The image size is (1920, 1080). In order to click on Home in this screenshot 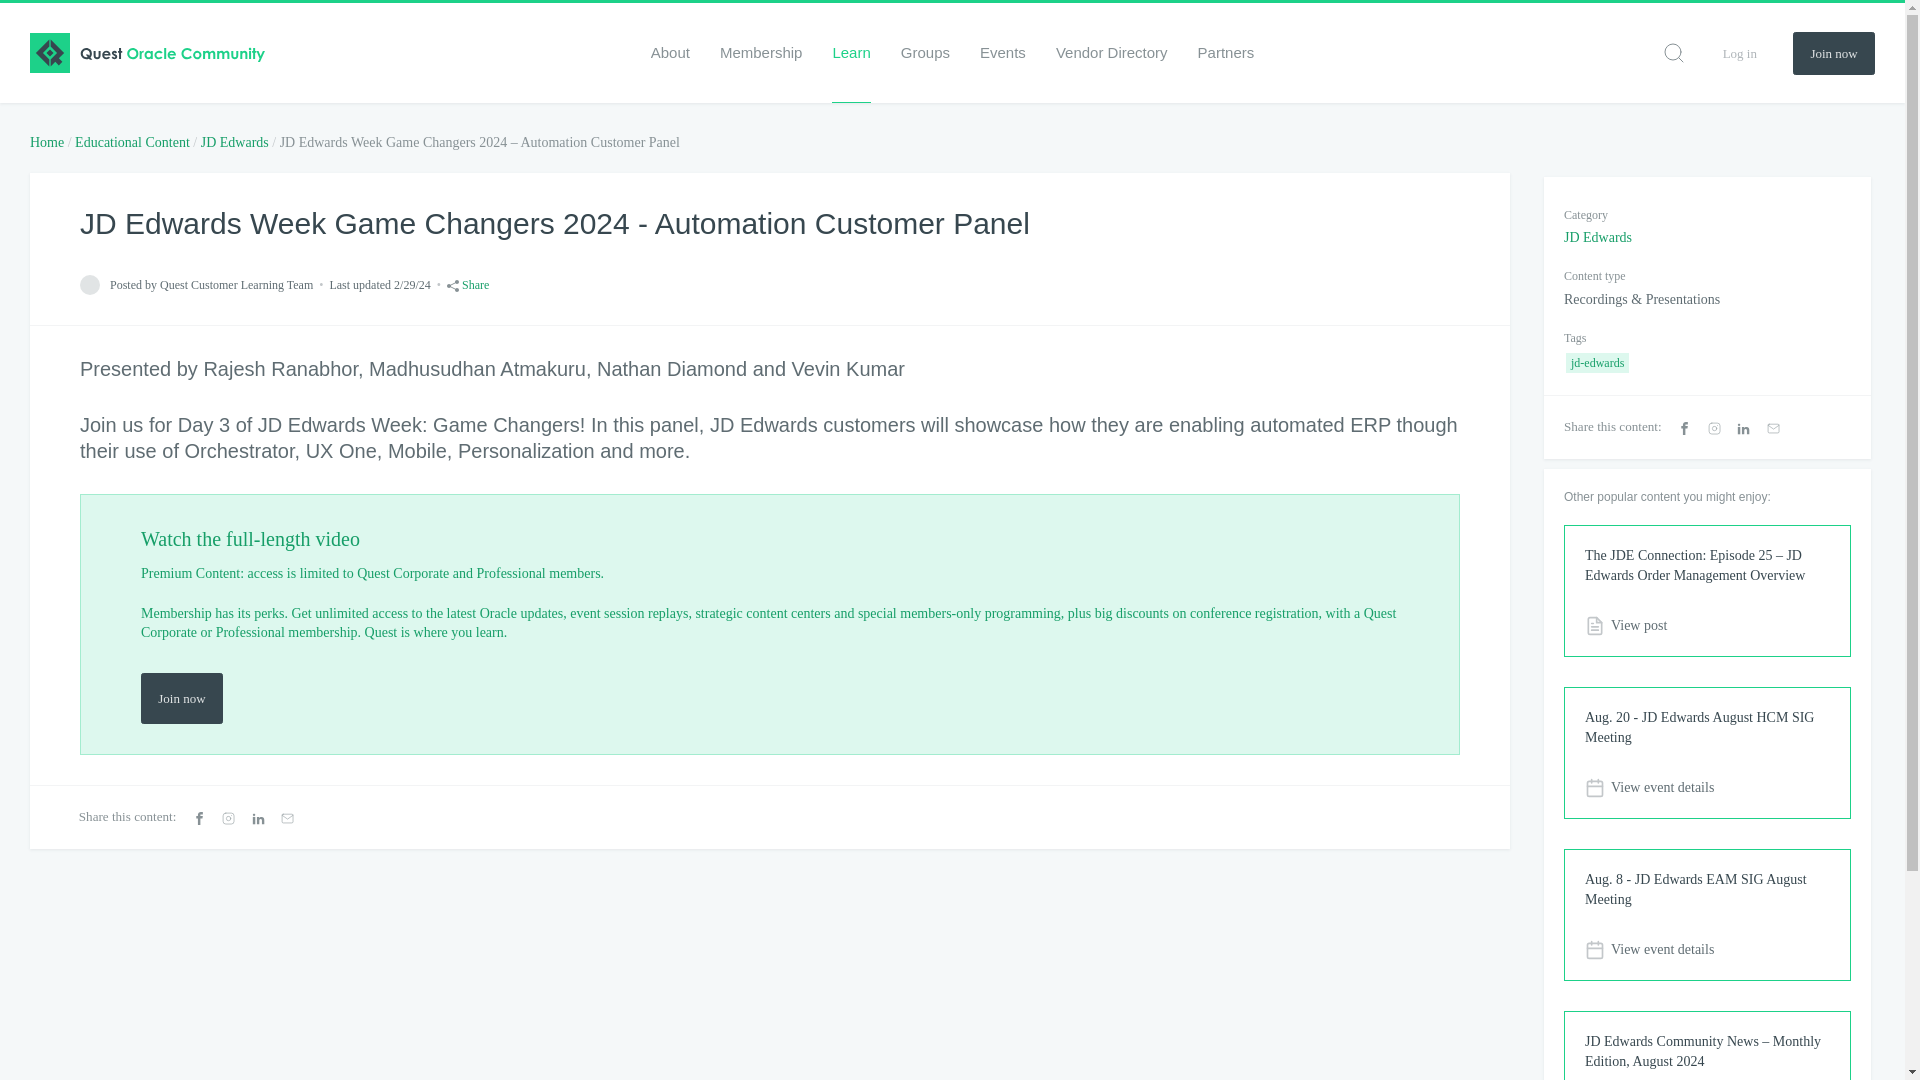, I will do `click(46, 142)`.